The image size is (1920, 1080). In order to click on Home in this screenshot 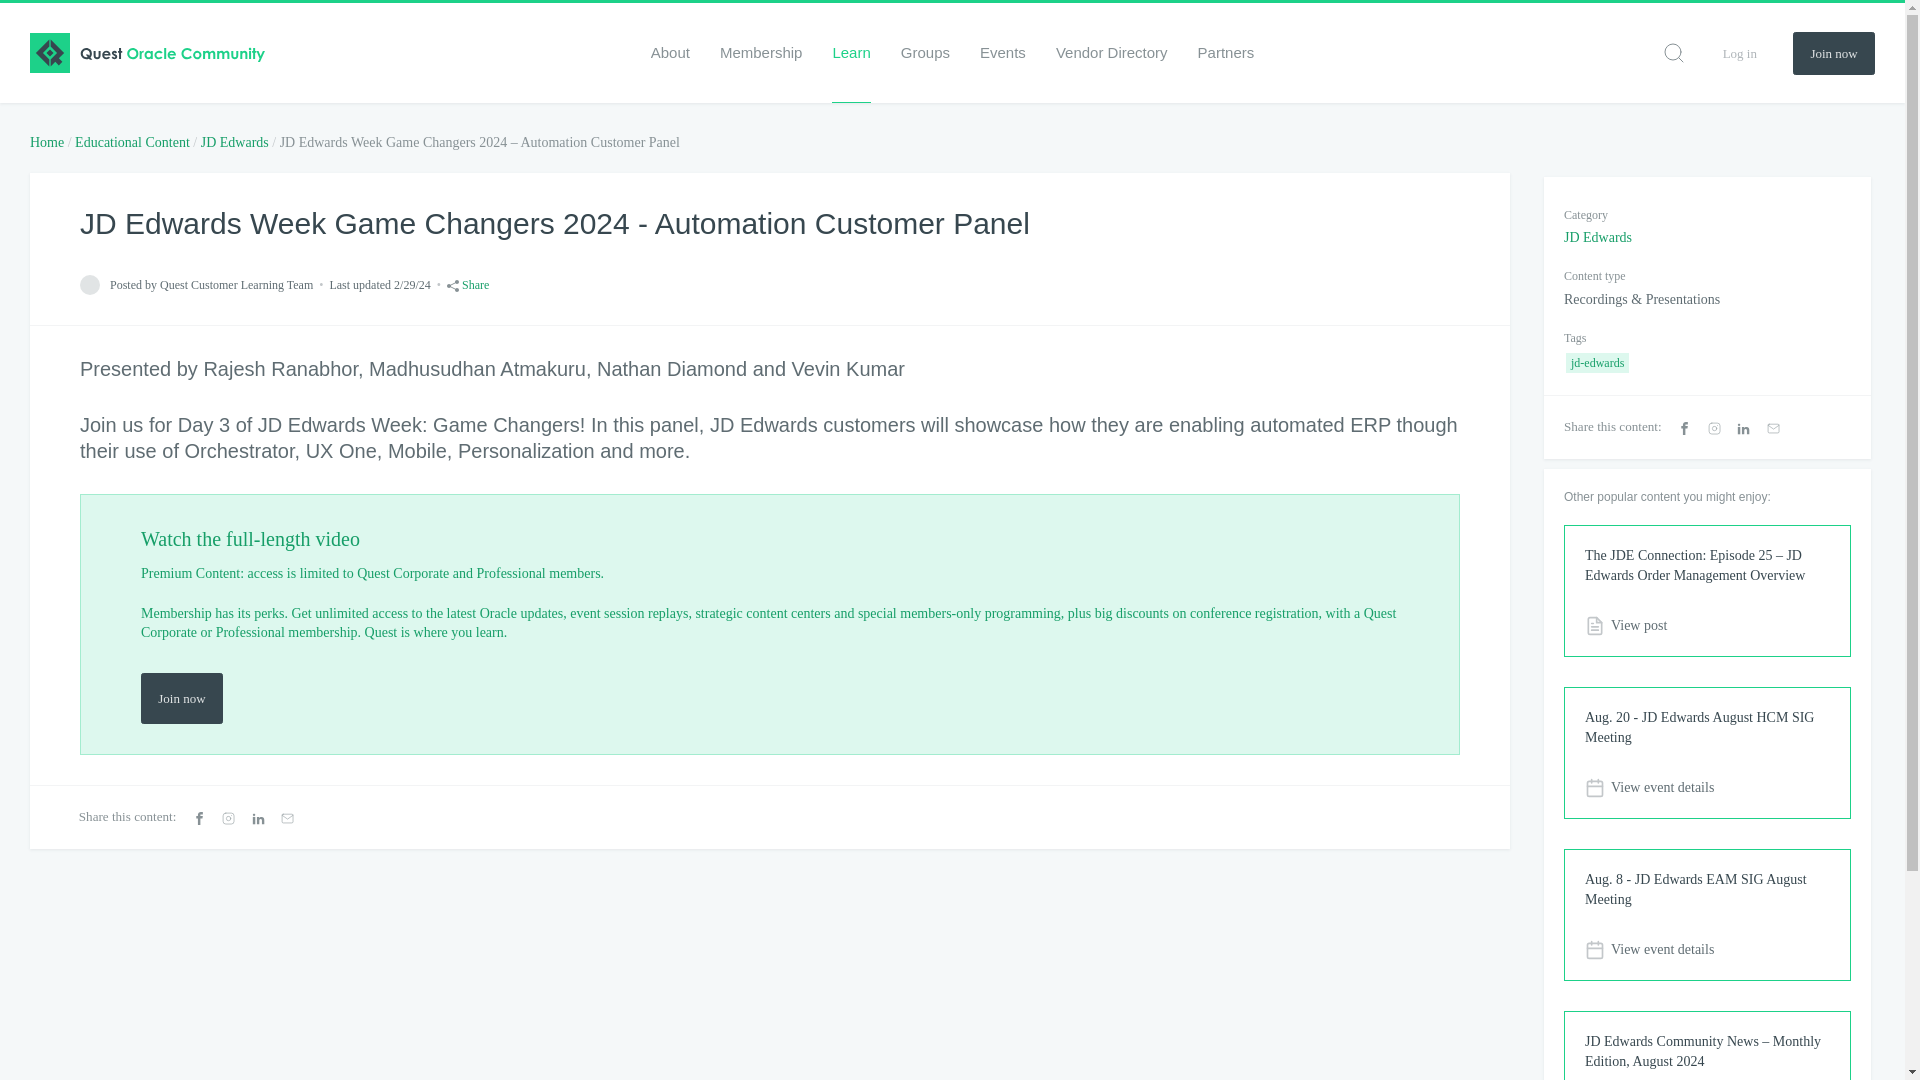, I will do `click(46, 142)`.